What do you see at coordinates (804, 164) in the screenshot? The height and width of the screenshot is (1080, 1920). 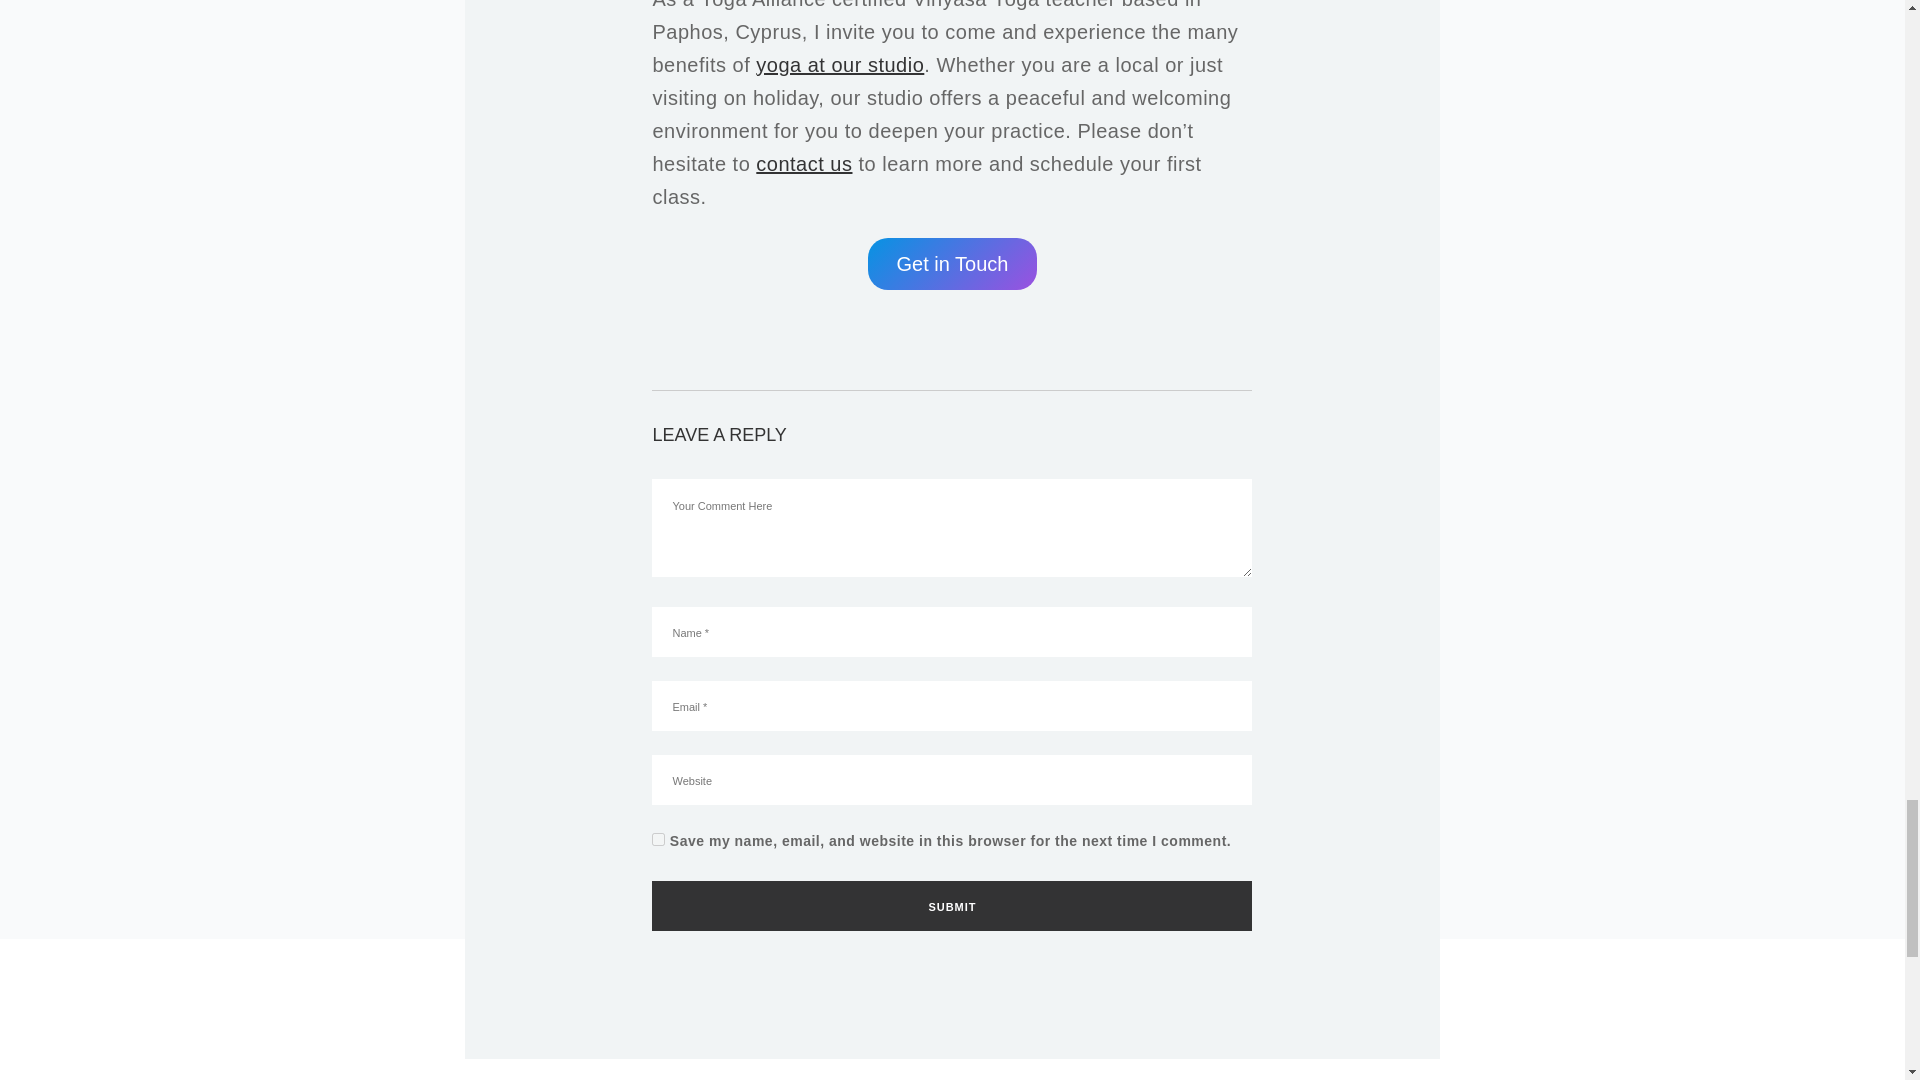 I see `contact us` at bounding box center [804, 164].